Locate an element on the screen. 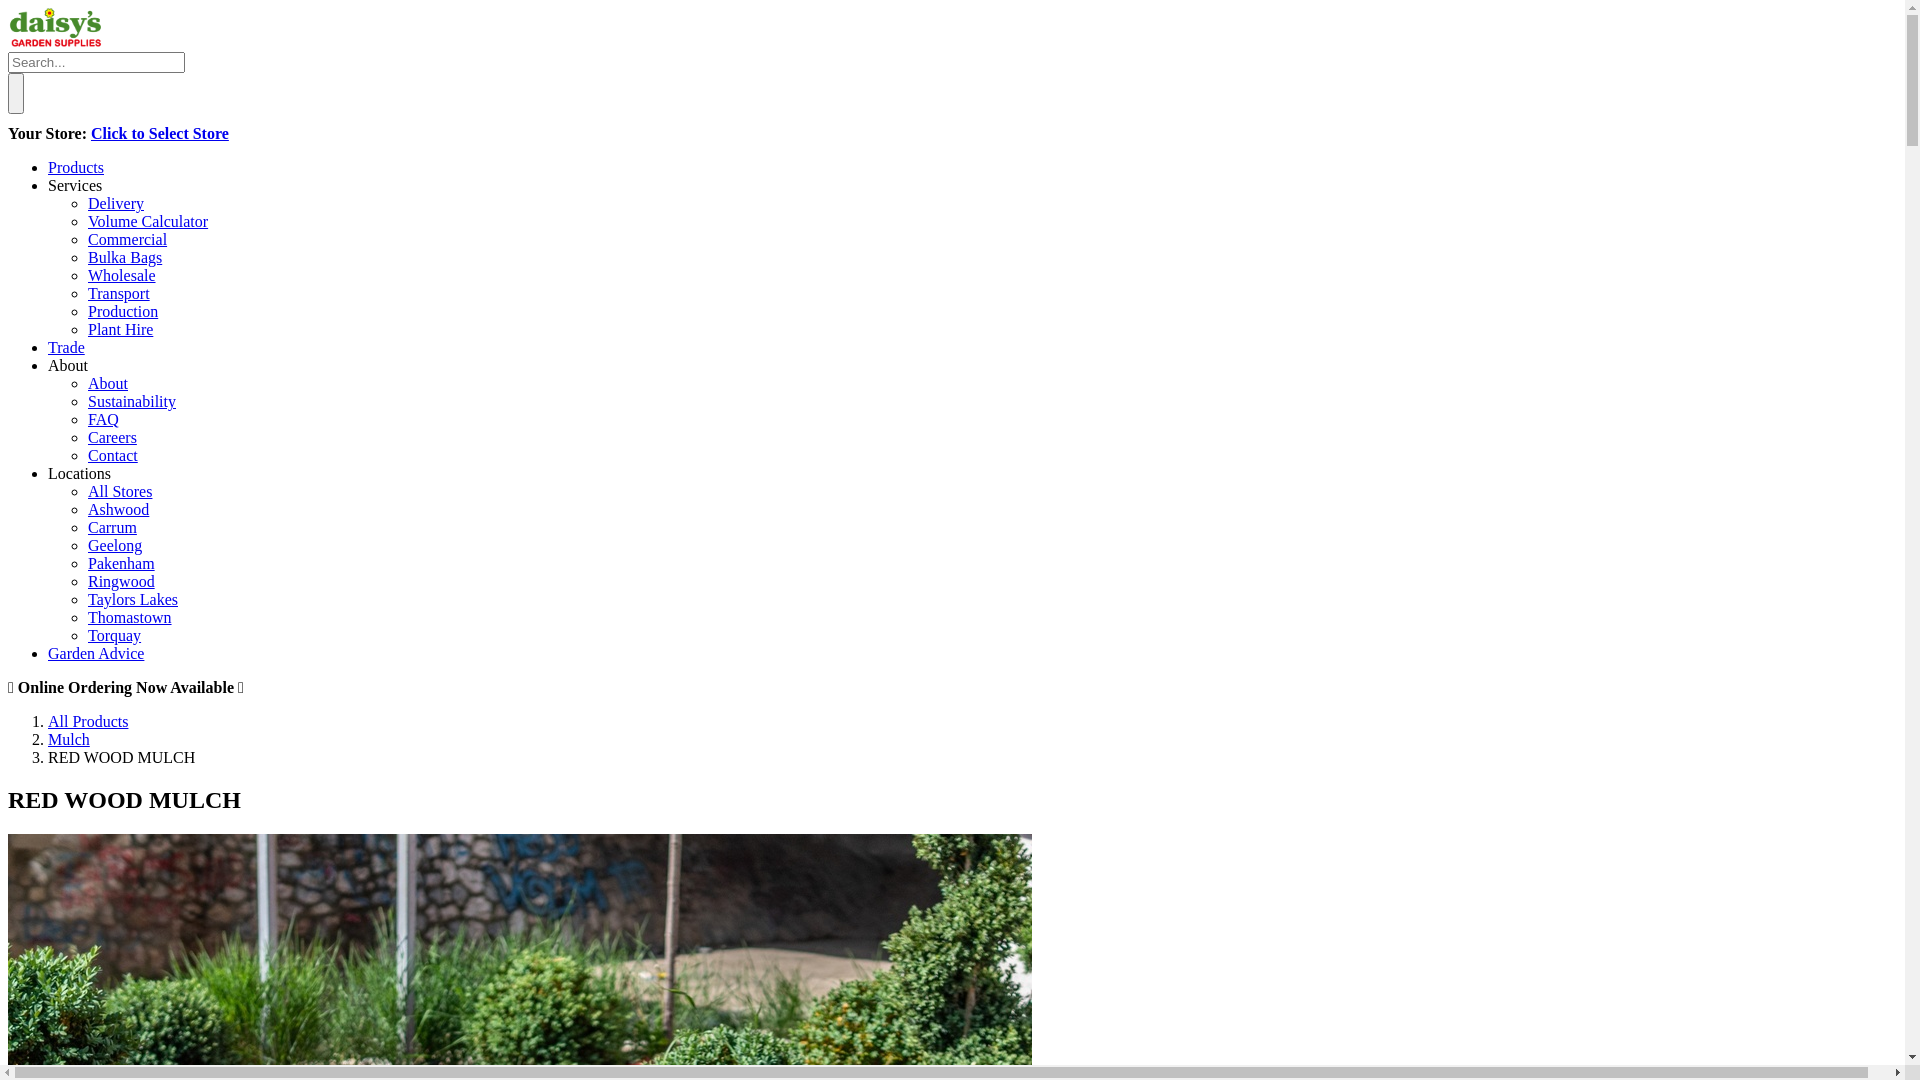  Transport is located at coordinates (119, 294).